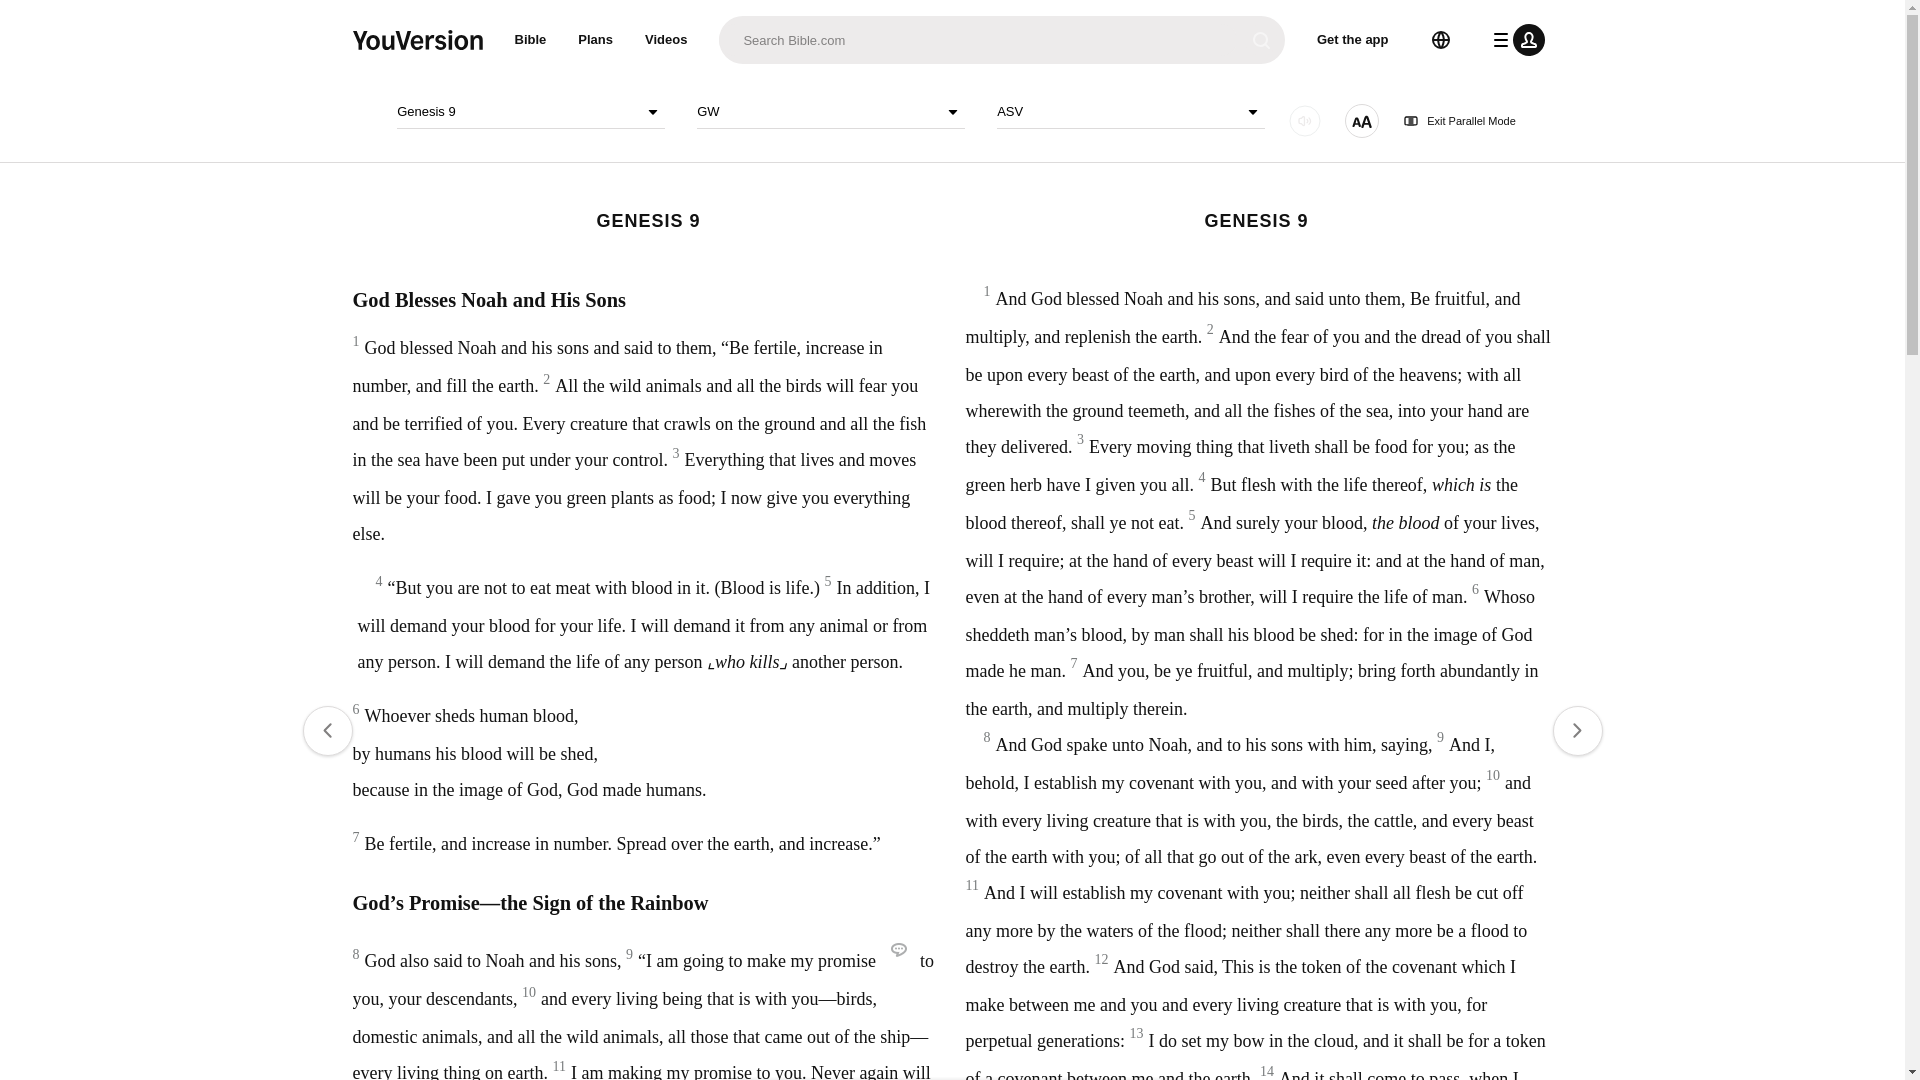  I want to click on ASV, so click(29, 324).